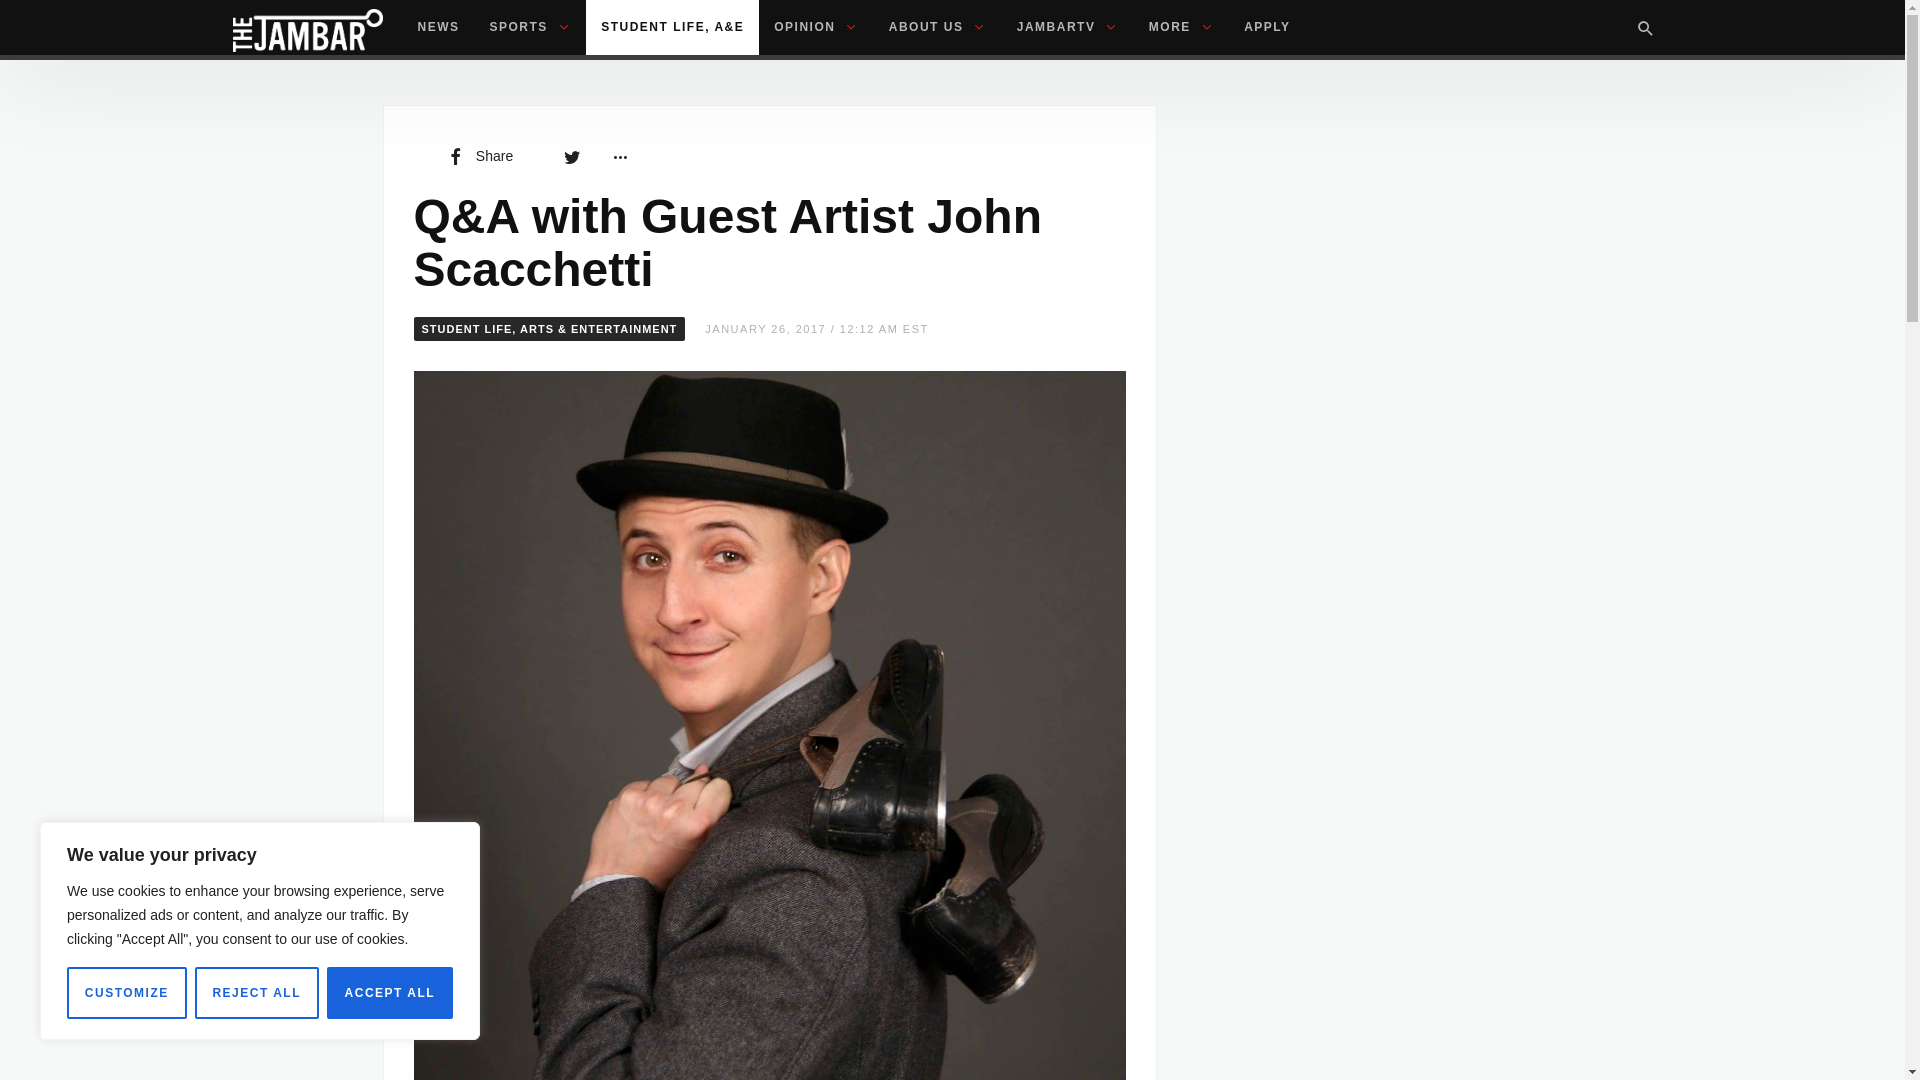 This screenshot has height=1080, width=1920. I want to click on ABOUT US, so click(938, 28).